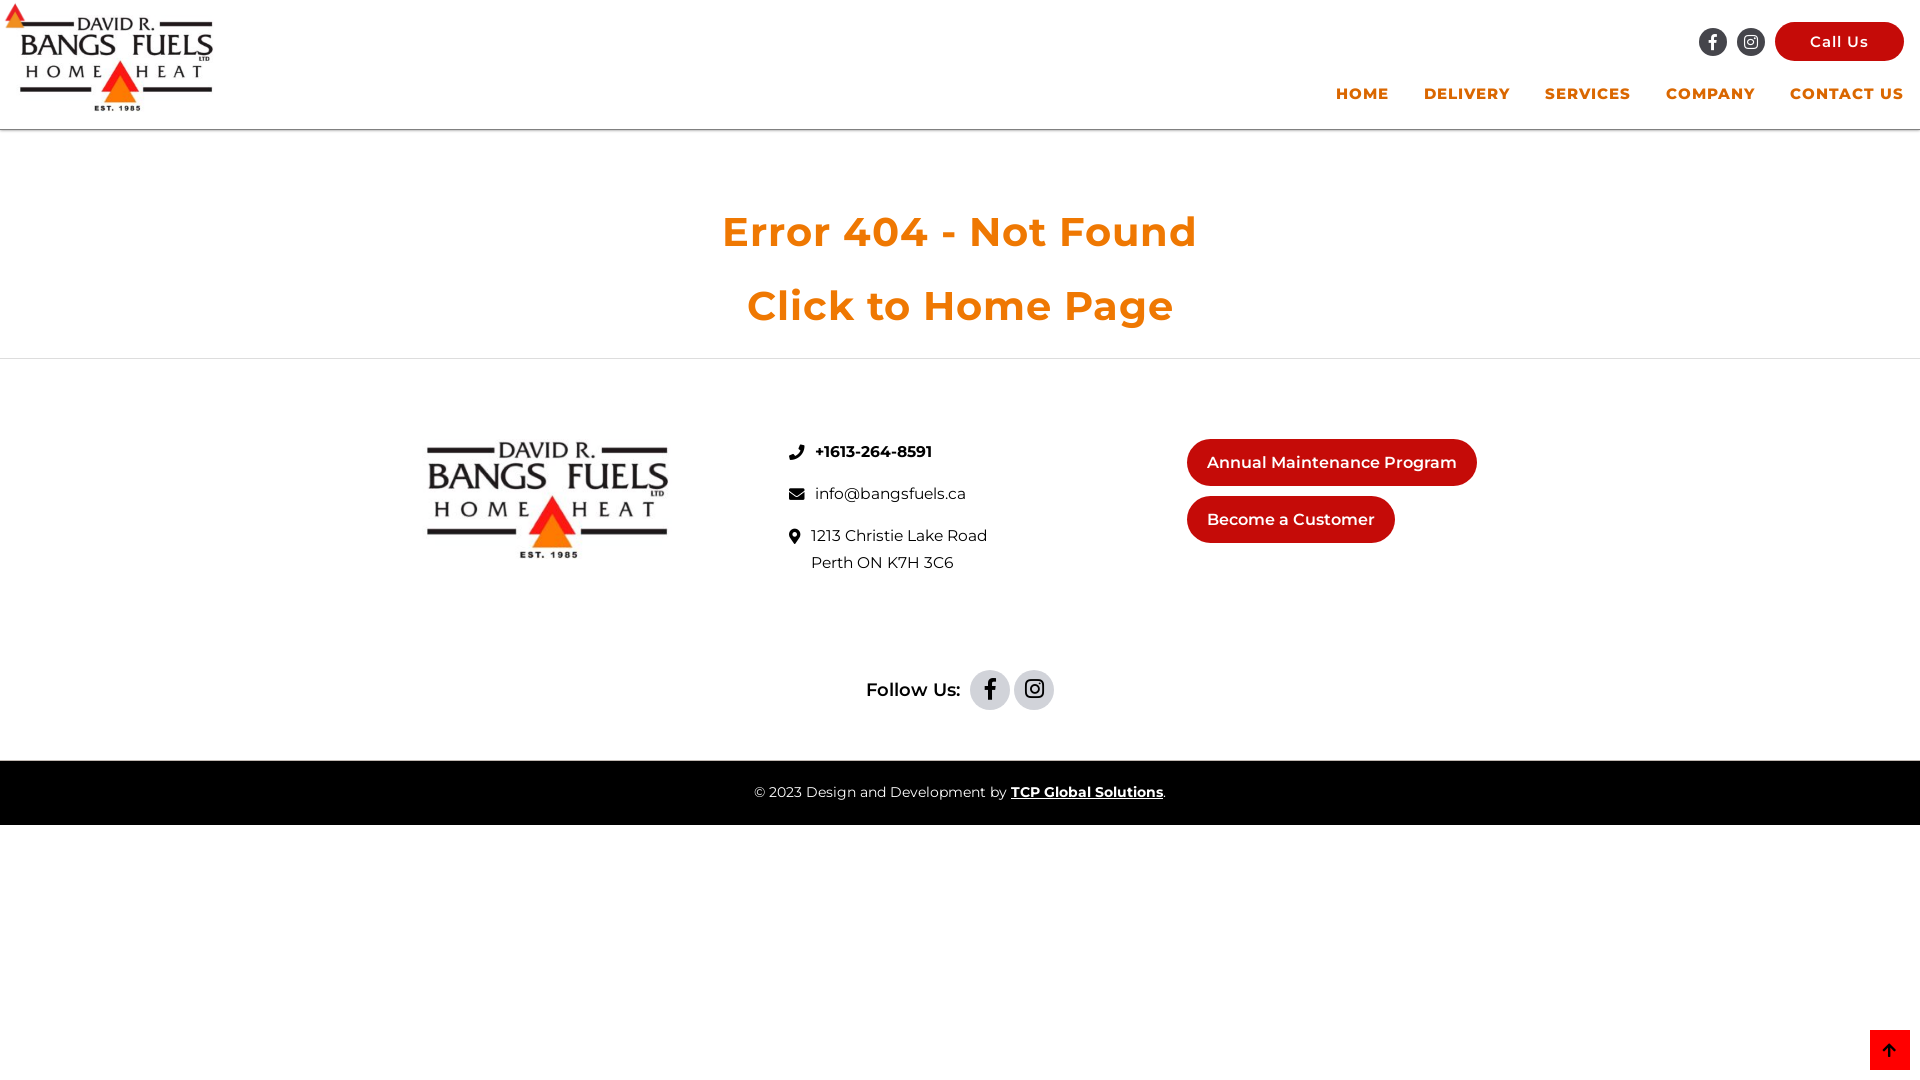  I want to click on Click to Home Page, so click(960, 306).